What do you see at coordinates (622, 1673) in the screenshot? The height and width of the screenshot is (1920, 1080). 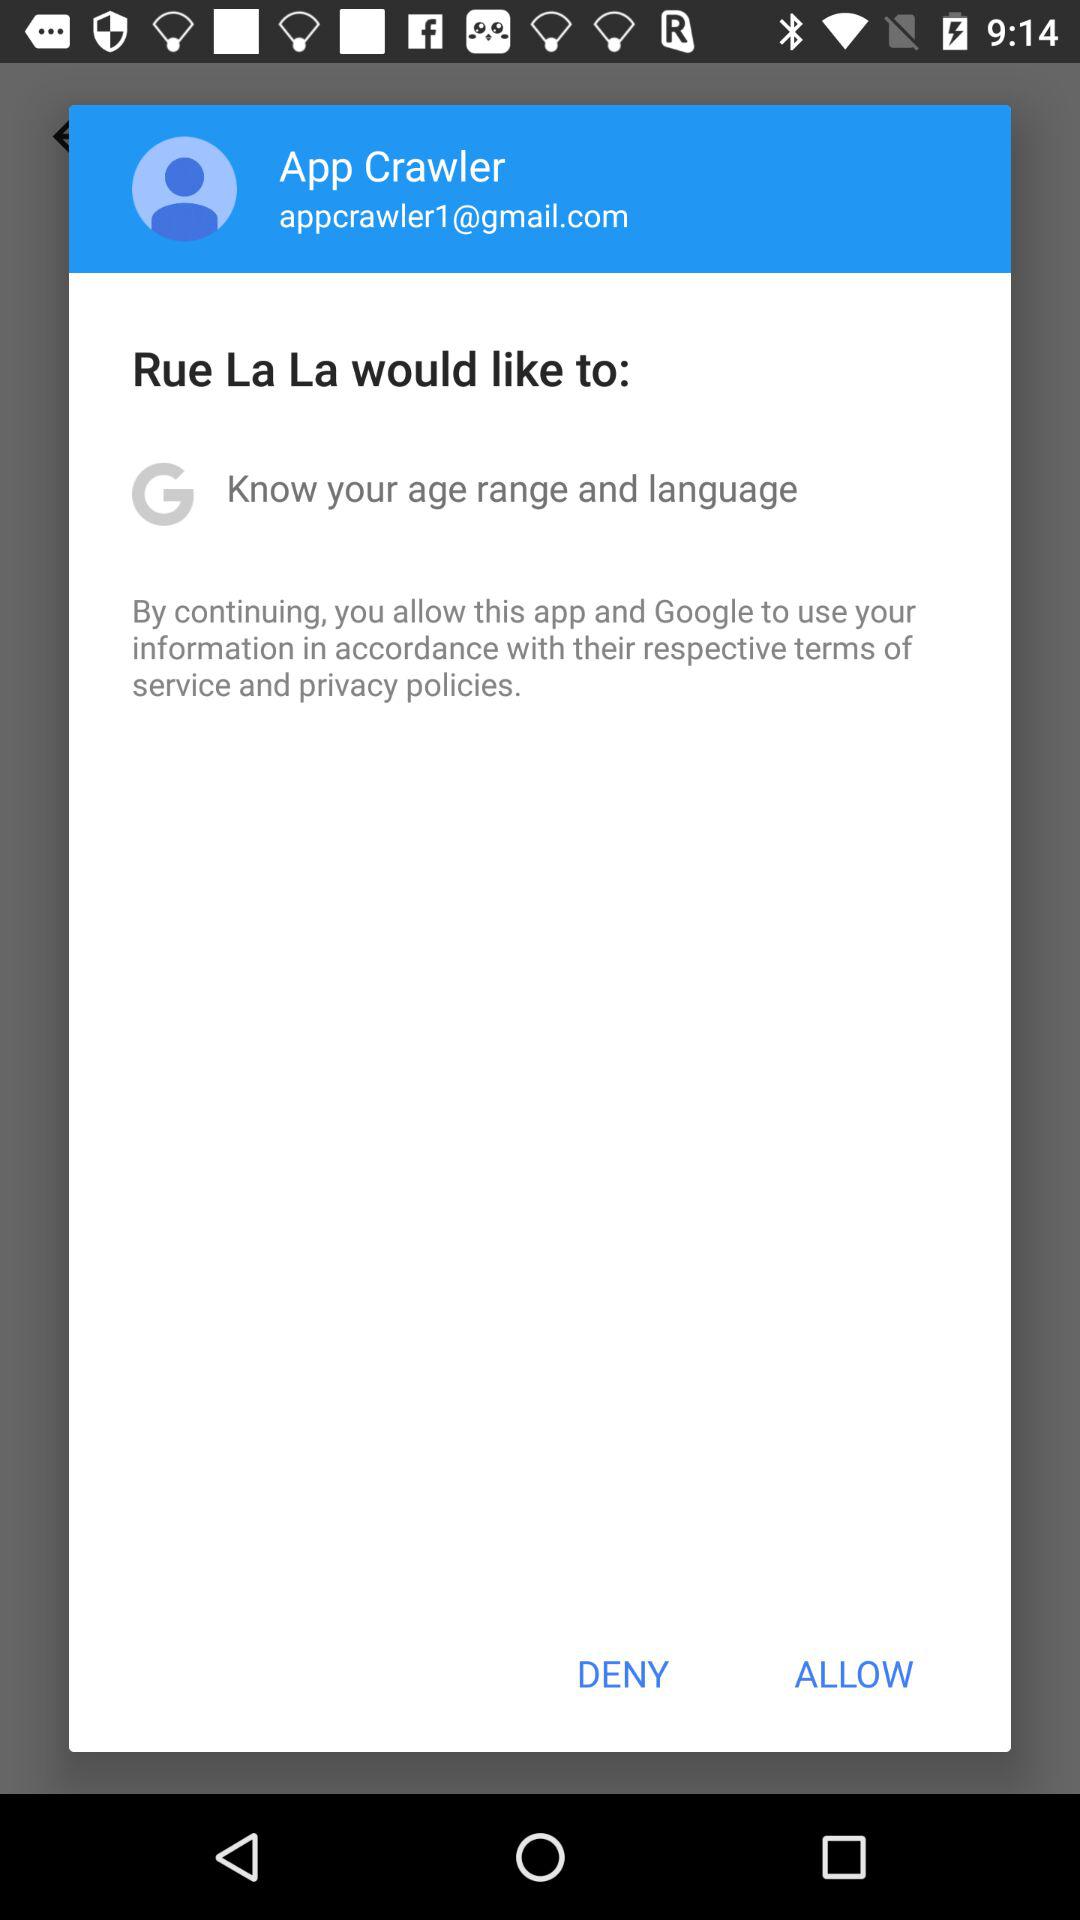 I see `flip to deny item` at bounding box center [622, 1673].